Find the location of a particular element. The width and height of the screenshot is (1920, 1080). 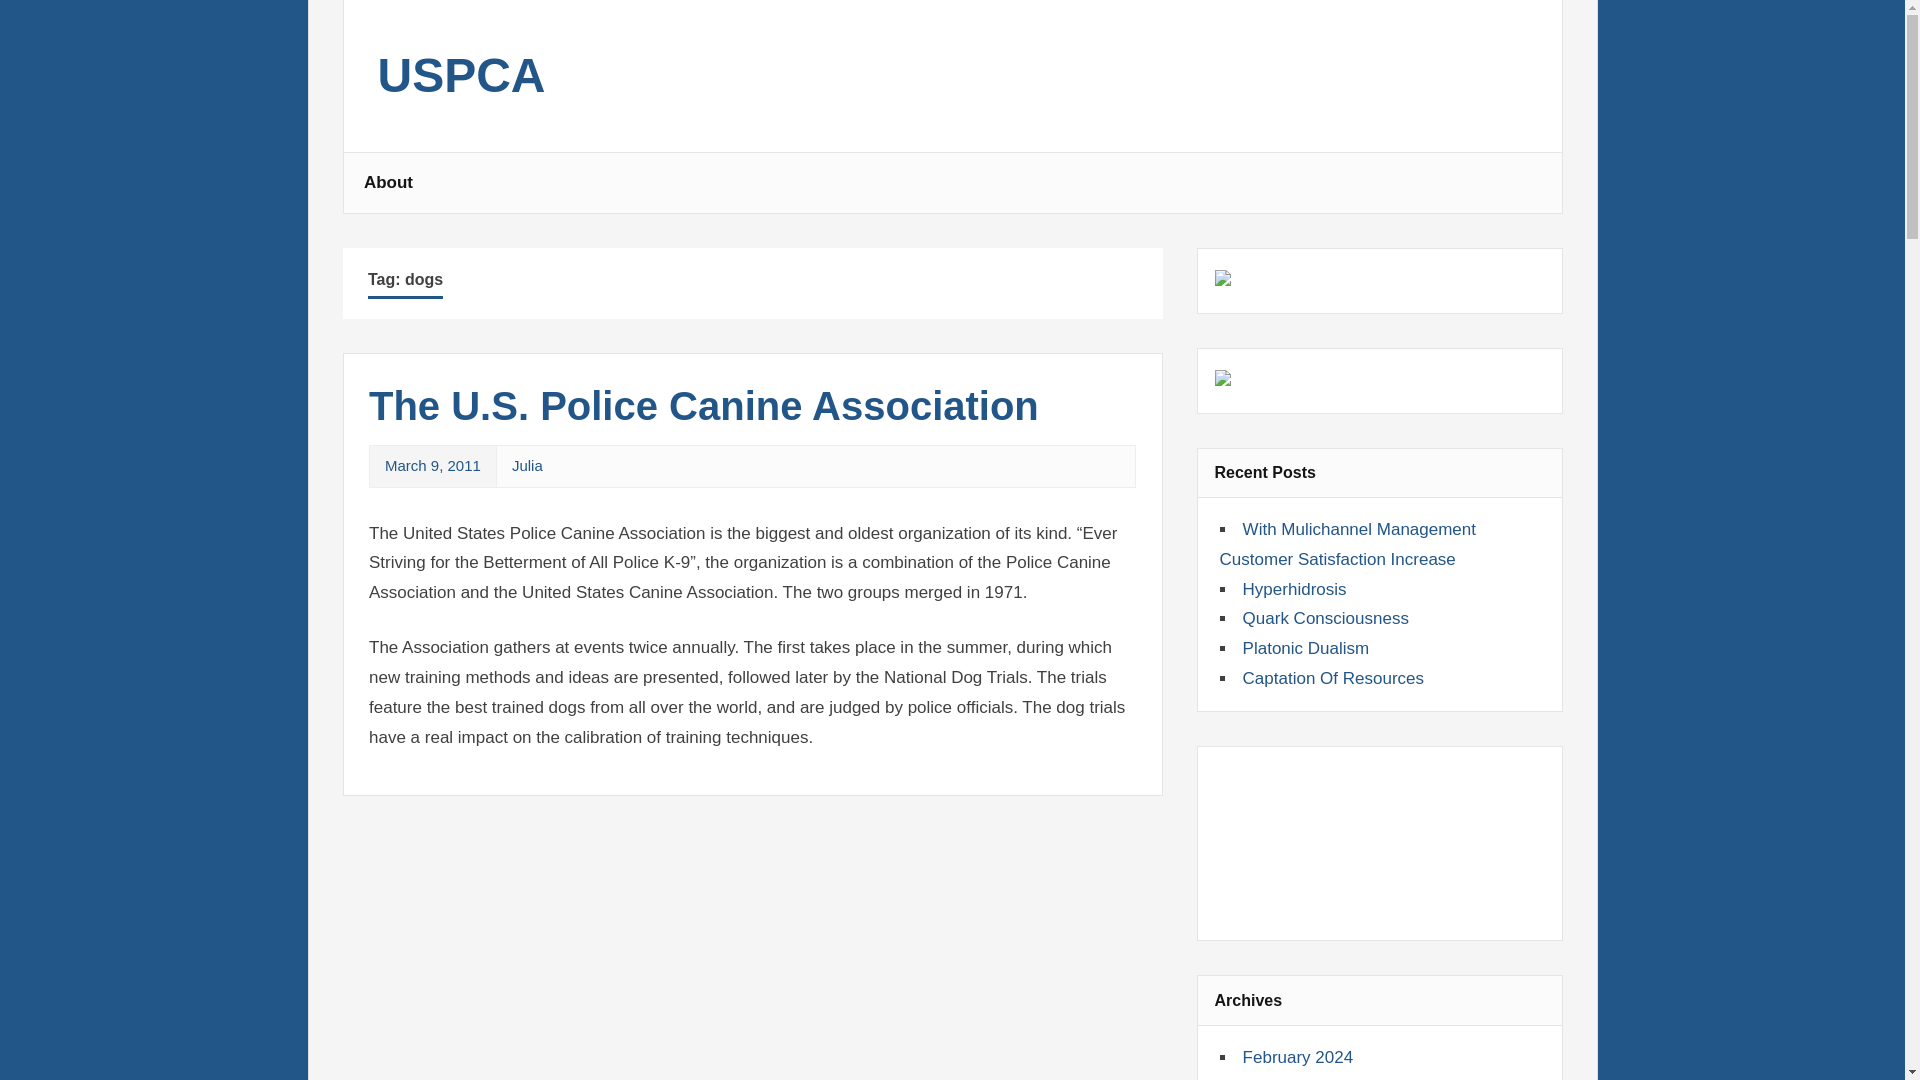

Platonic Dualism is located at coordinates (1306, 648).